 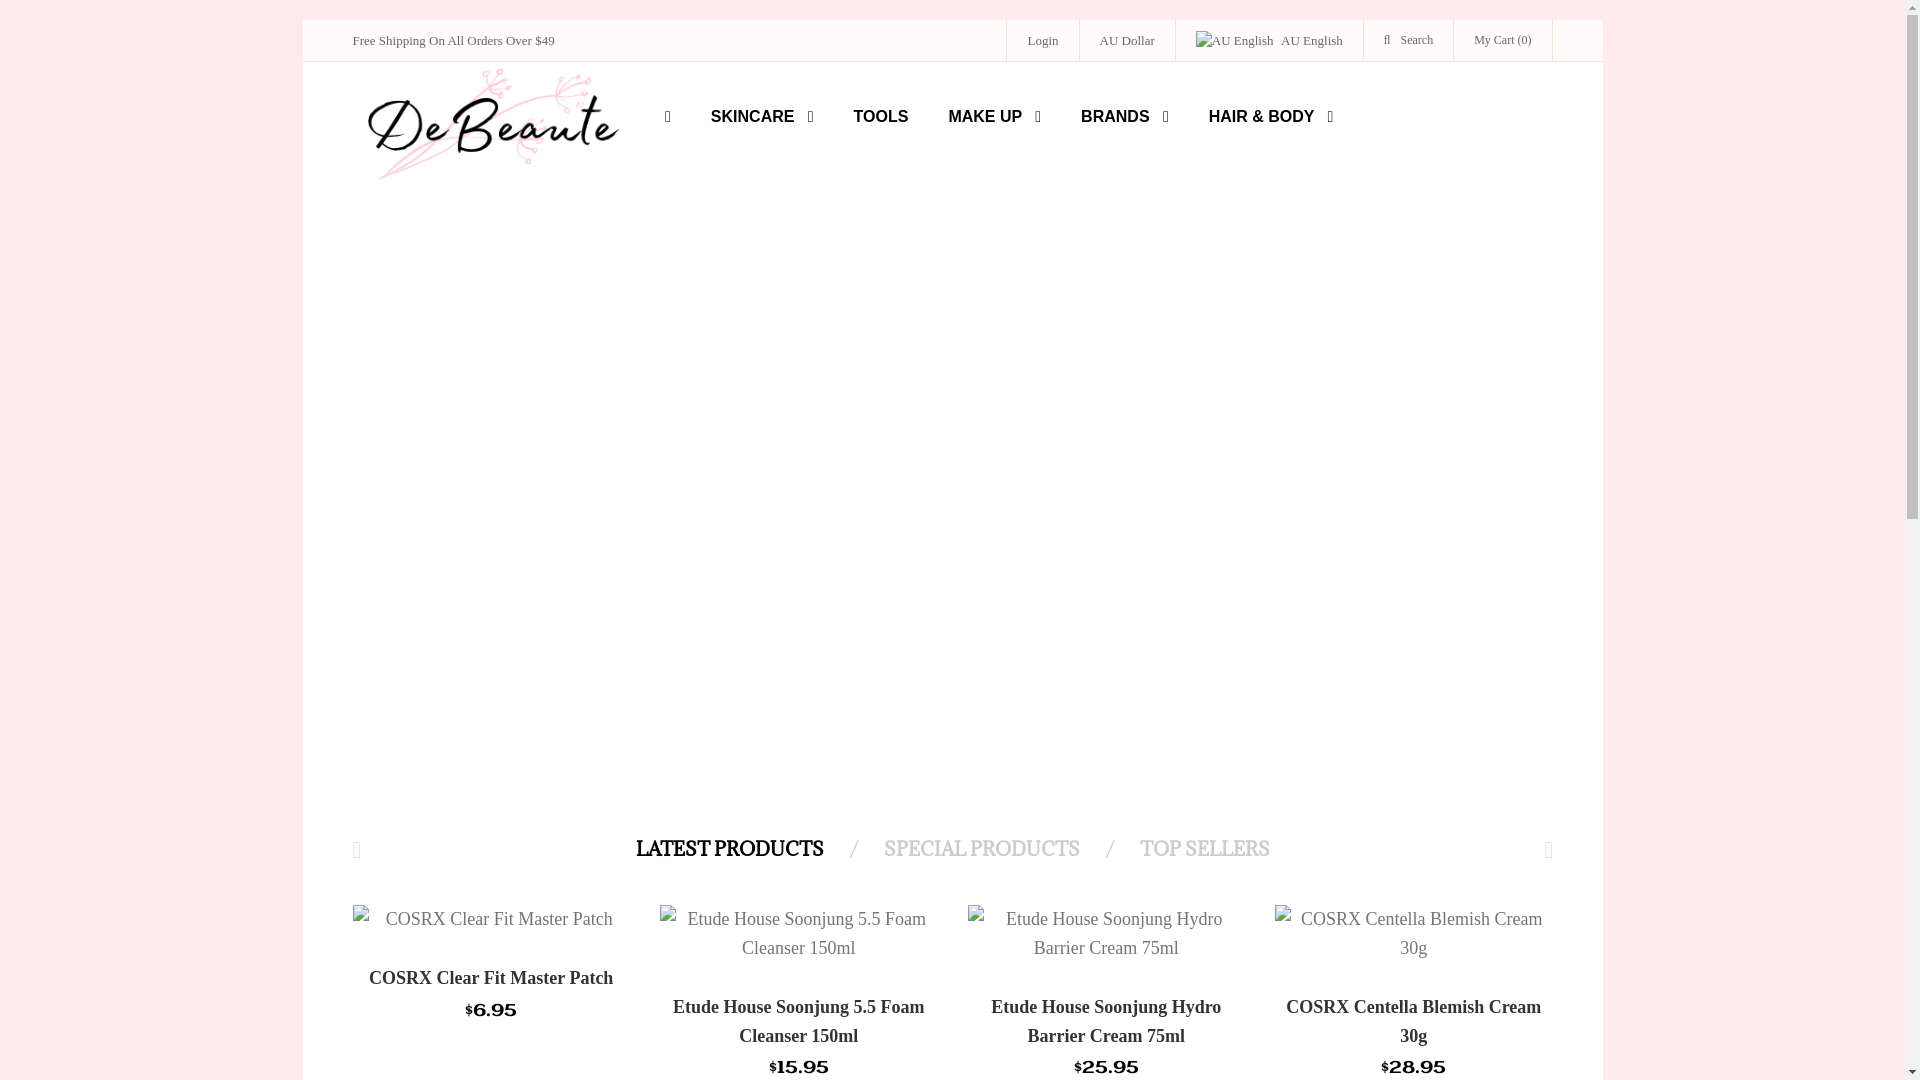 I want to click on TOOLS, so click(x=882, y=117).